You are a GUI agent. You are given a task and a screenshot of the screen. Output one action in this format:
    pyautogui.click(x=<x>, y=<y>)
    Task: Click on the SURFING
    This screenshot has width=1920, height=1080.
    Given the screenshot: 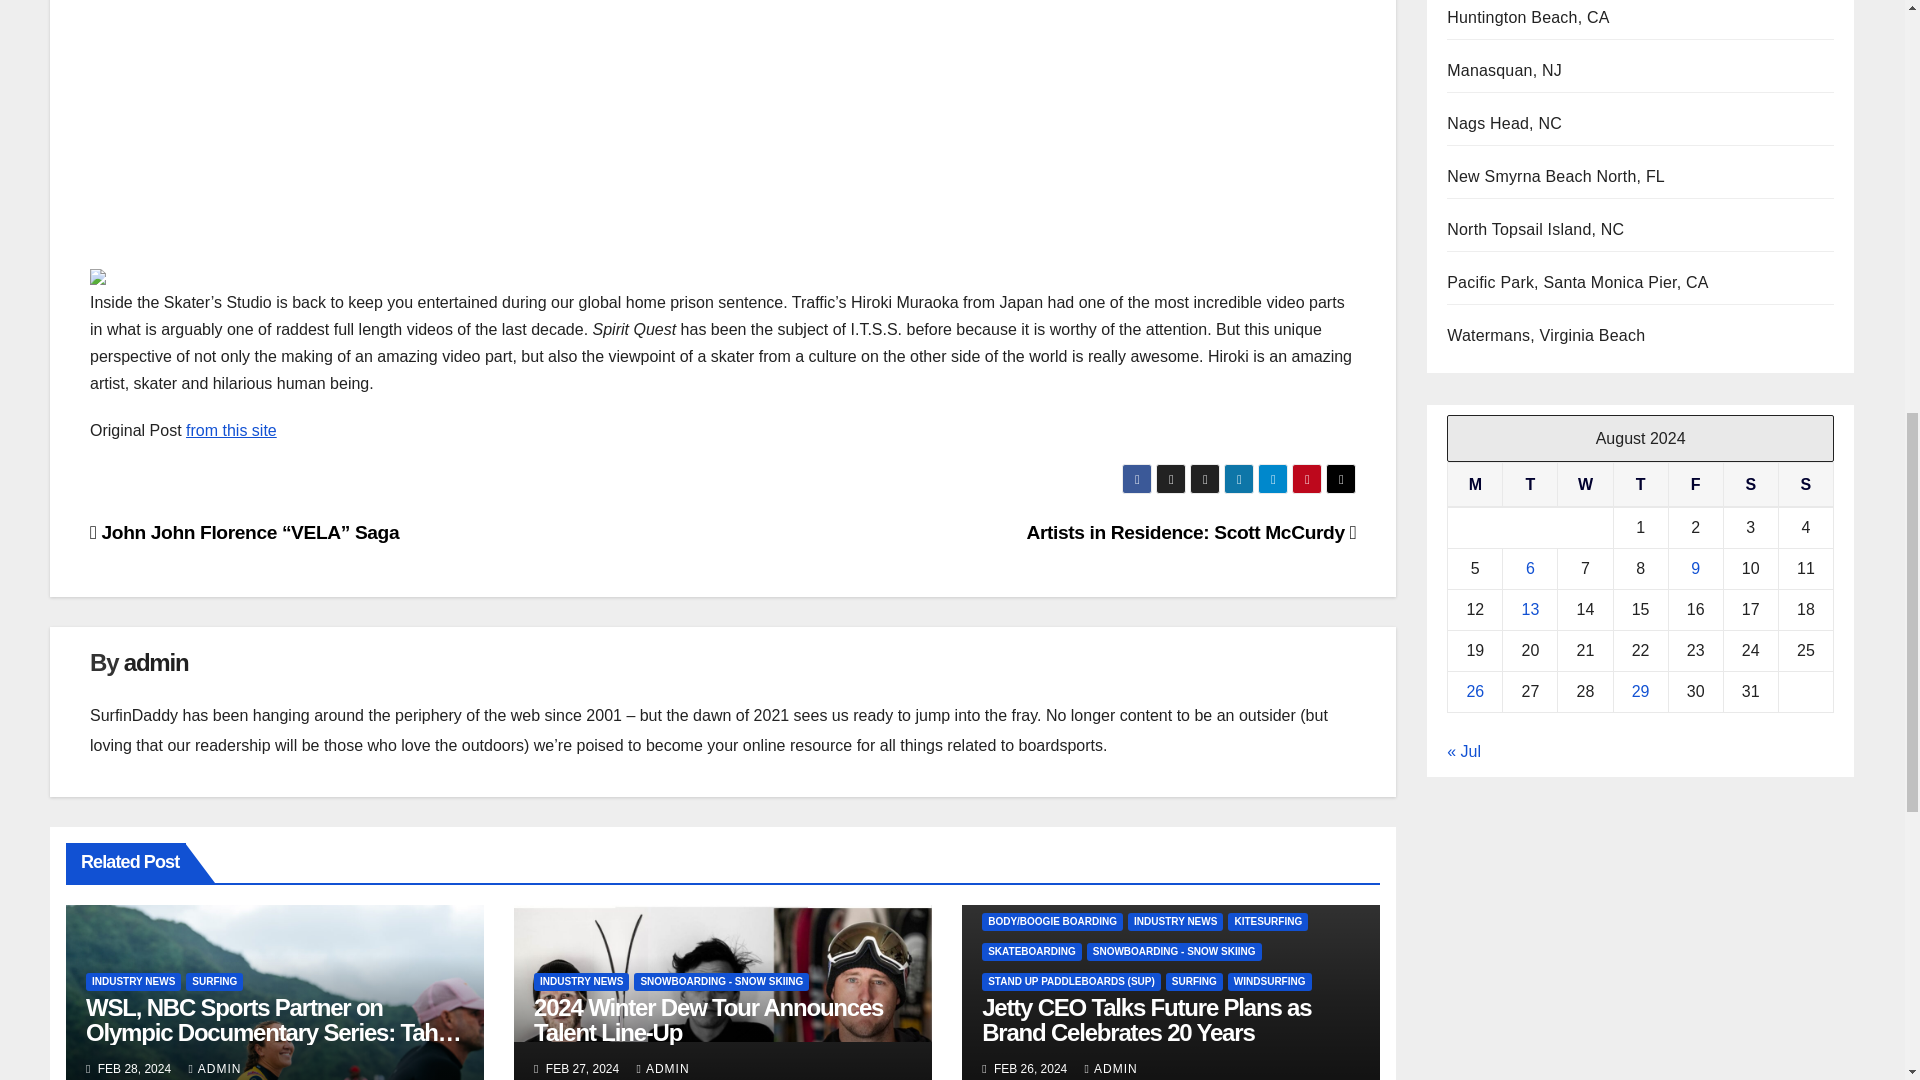 What is the action you would take?
    pyautogui.click(x=214, y=982)
    